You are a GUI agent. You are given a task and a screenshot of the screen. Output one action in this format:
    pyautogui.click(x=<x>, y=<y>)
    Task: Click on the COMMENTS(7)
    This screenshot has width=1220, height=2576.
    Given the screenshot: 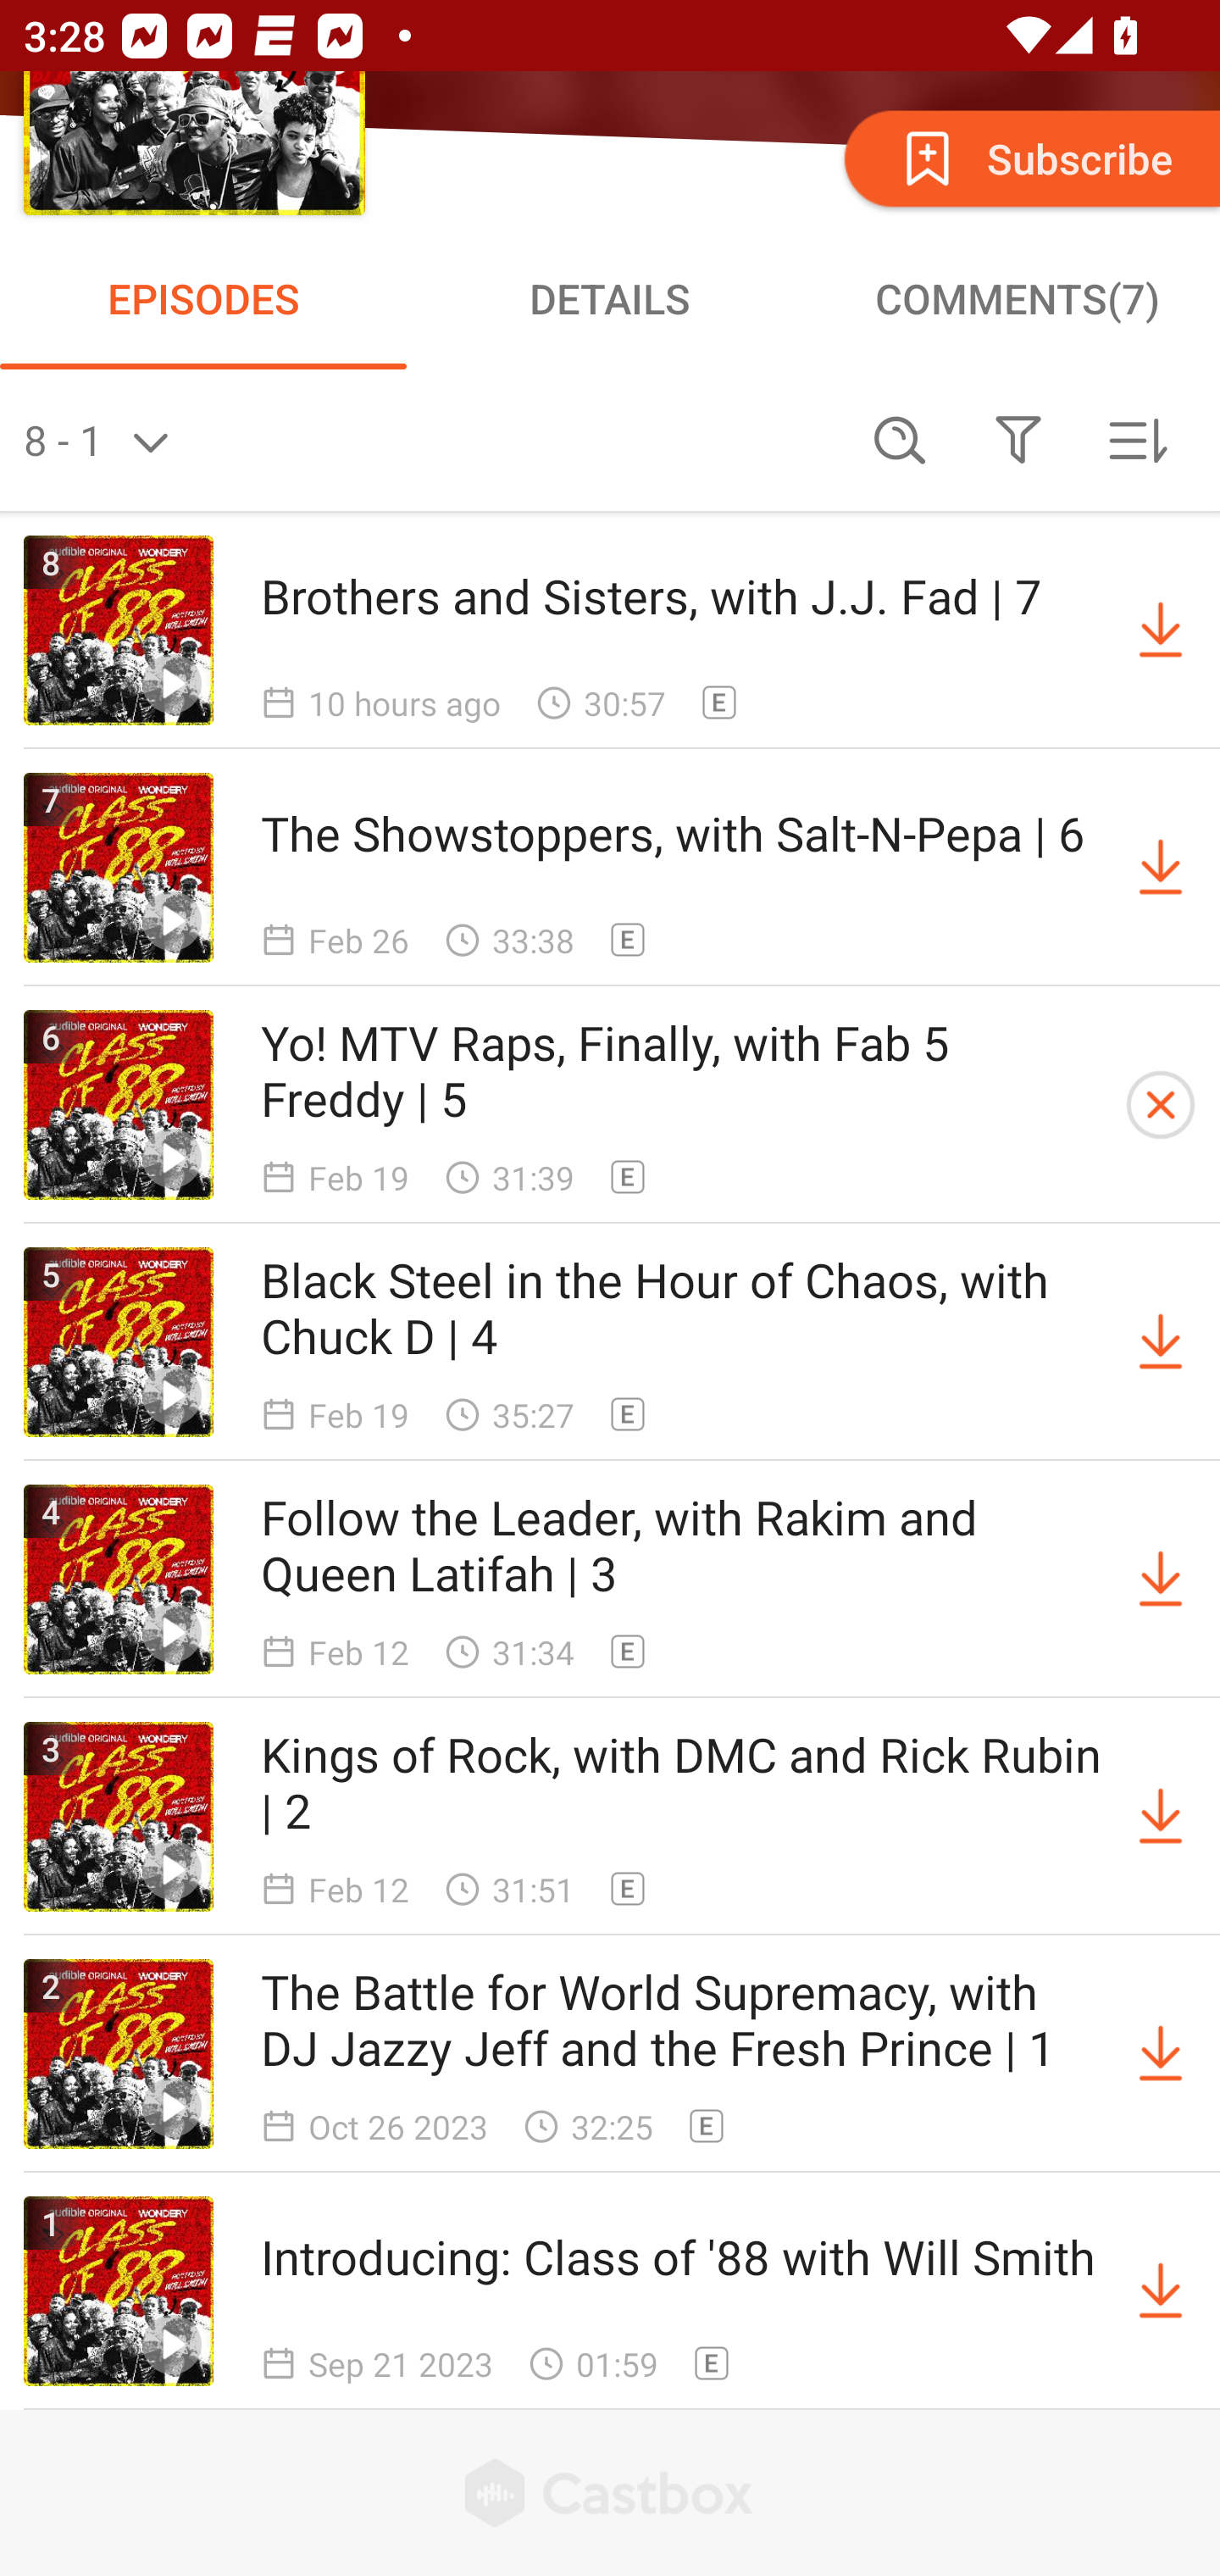 What is the action you would take?
    pyautogui.click(x=1017, y=297)
    